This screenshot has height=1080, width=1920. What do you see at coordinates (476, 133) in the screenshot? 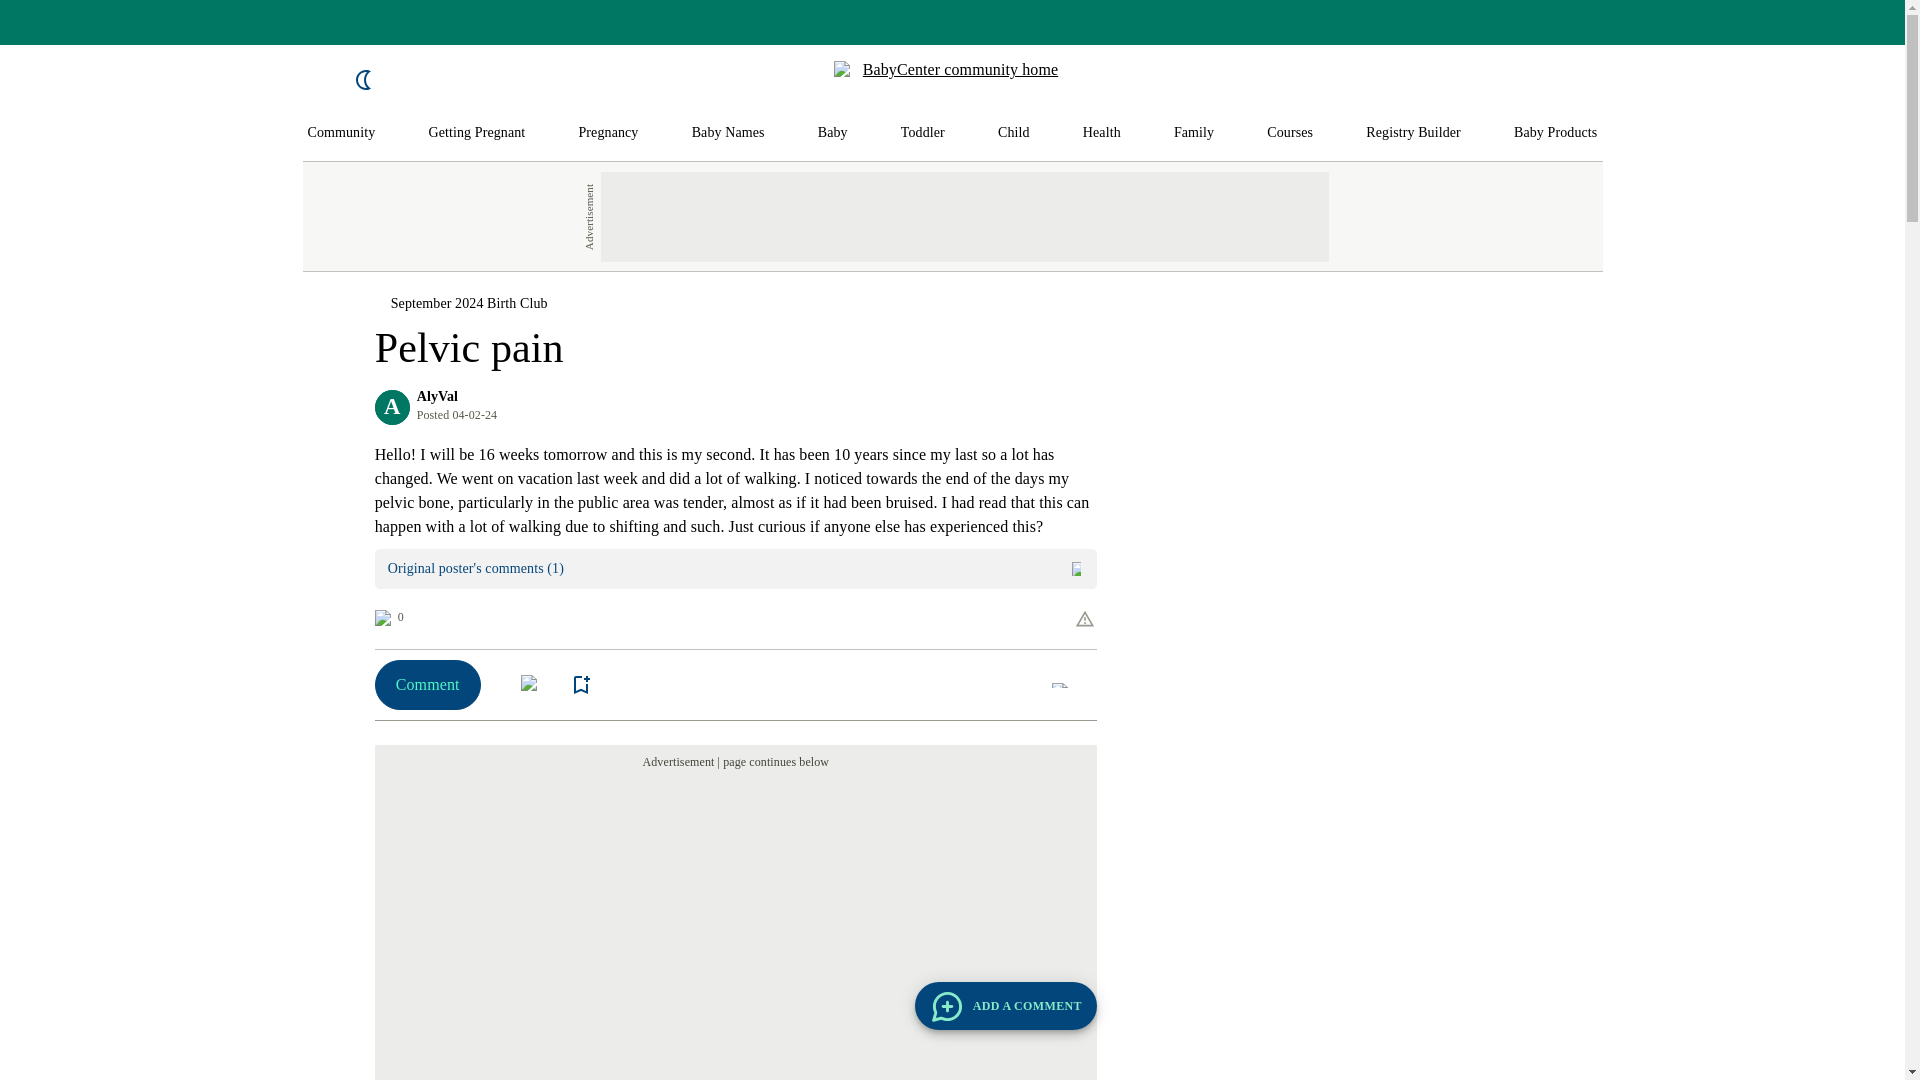
I see `Getting Pregnant` at bounding box center [476, 133].